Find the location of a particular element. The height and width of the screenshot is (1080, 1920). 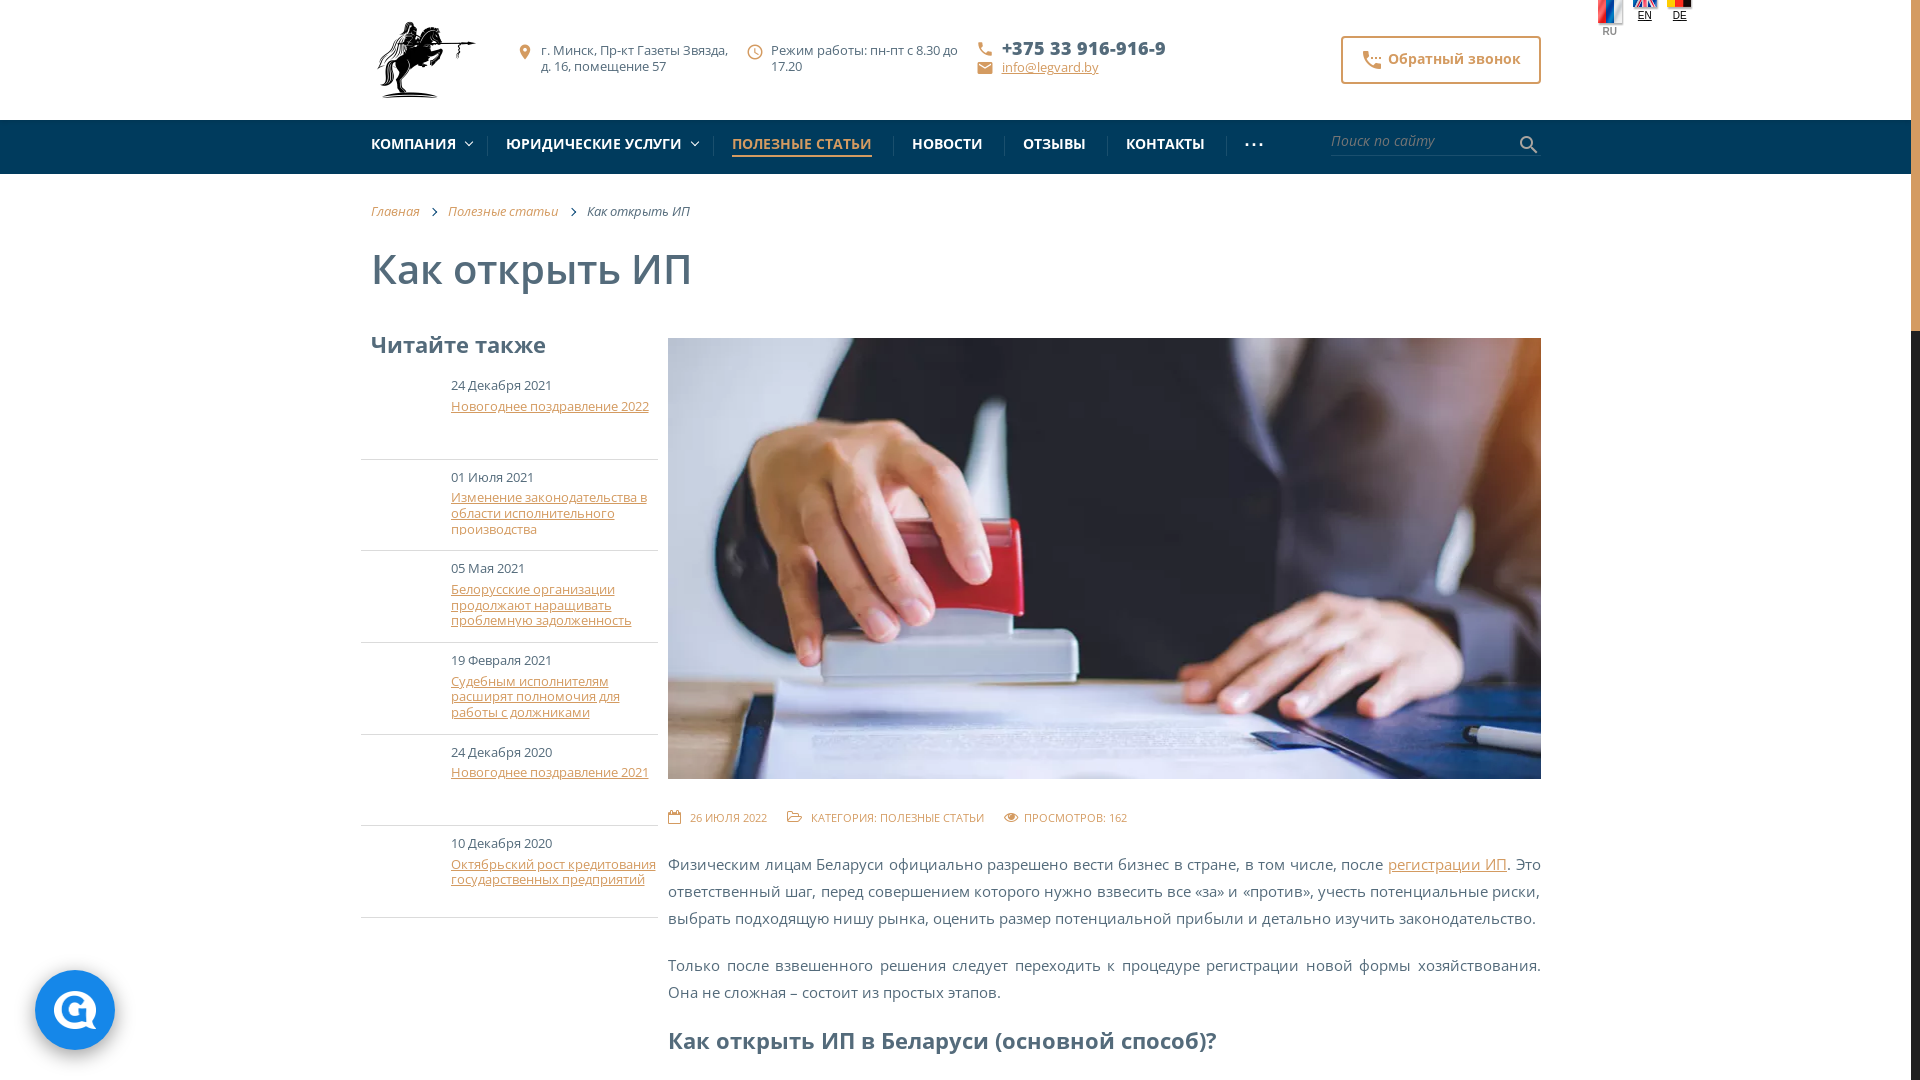

info@legvard.by is located at coordinates (1050, 67).